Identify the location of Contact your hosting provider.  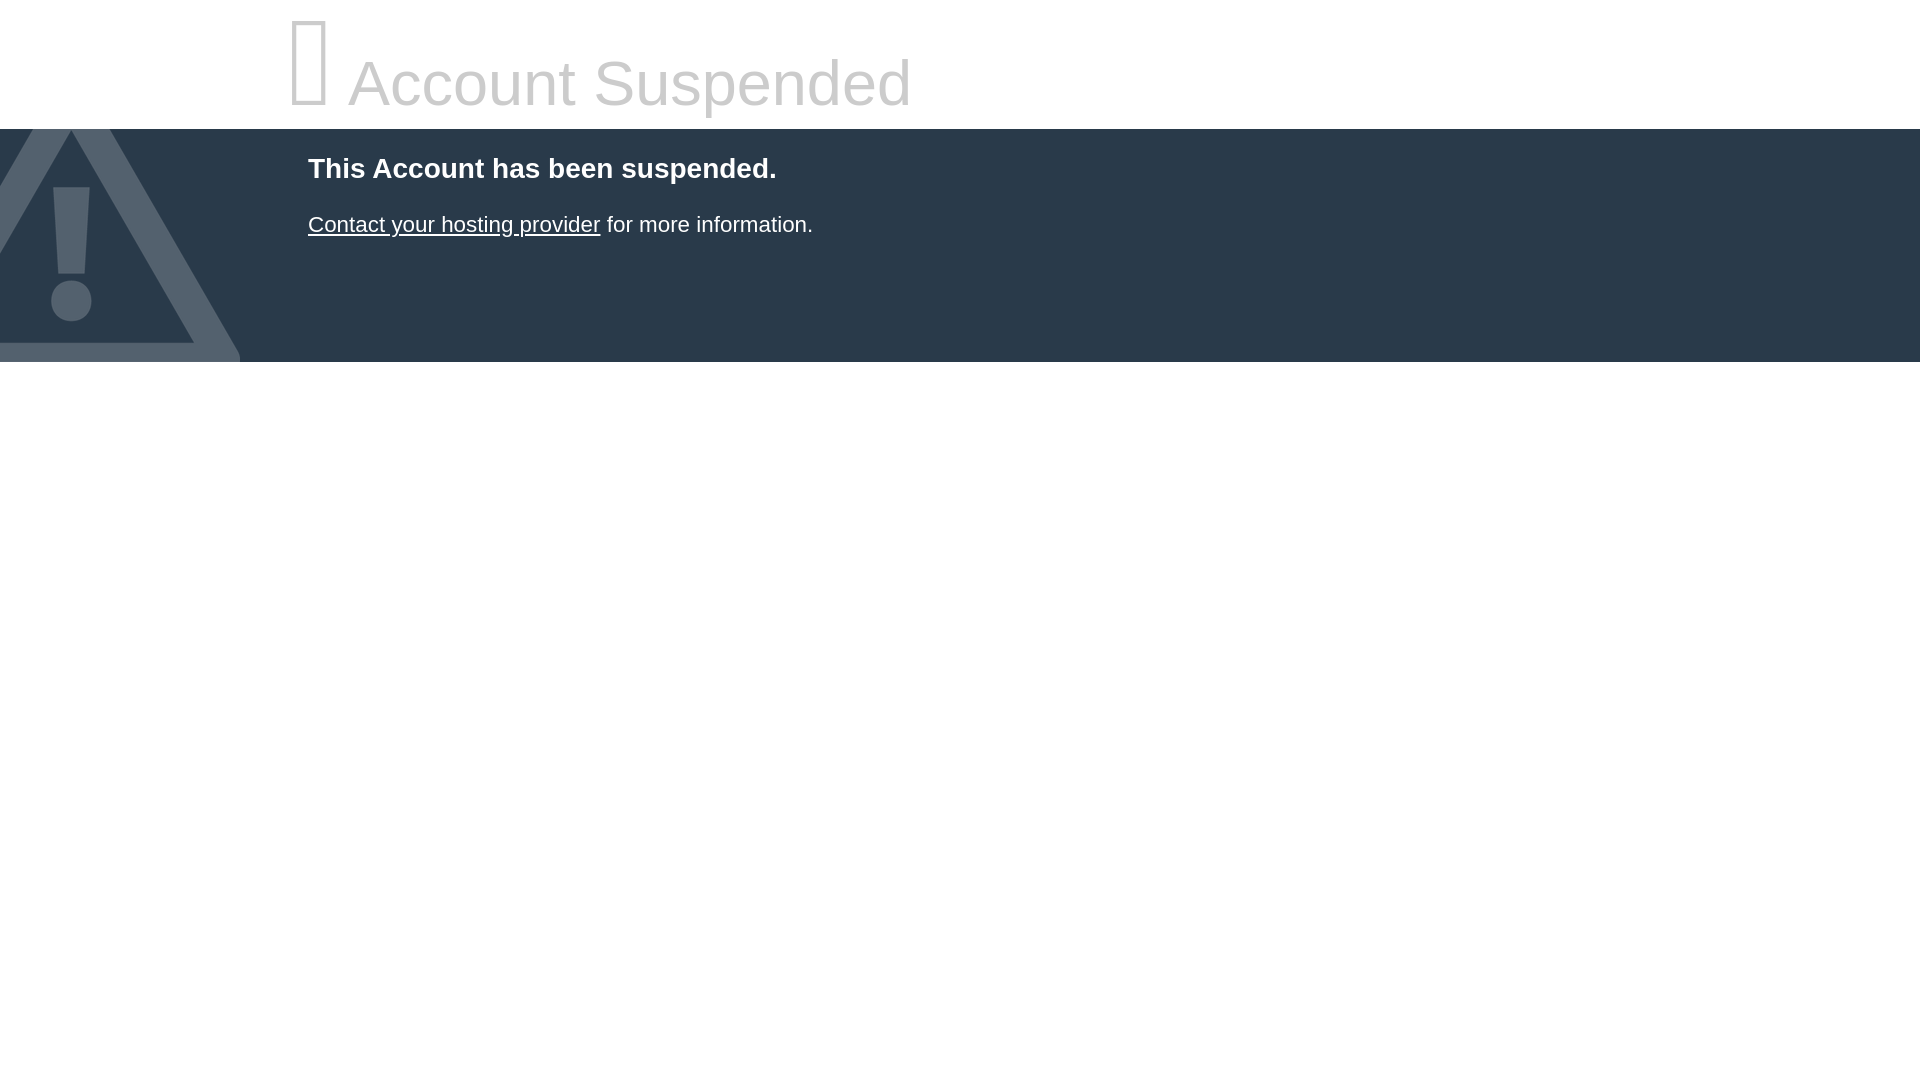
(453, 224).